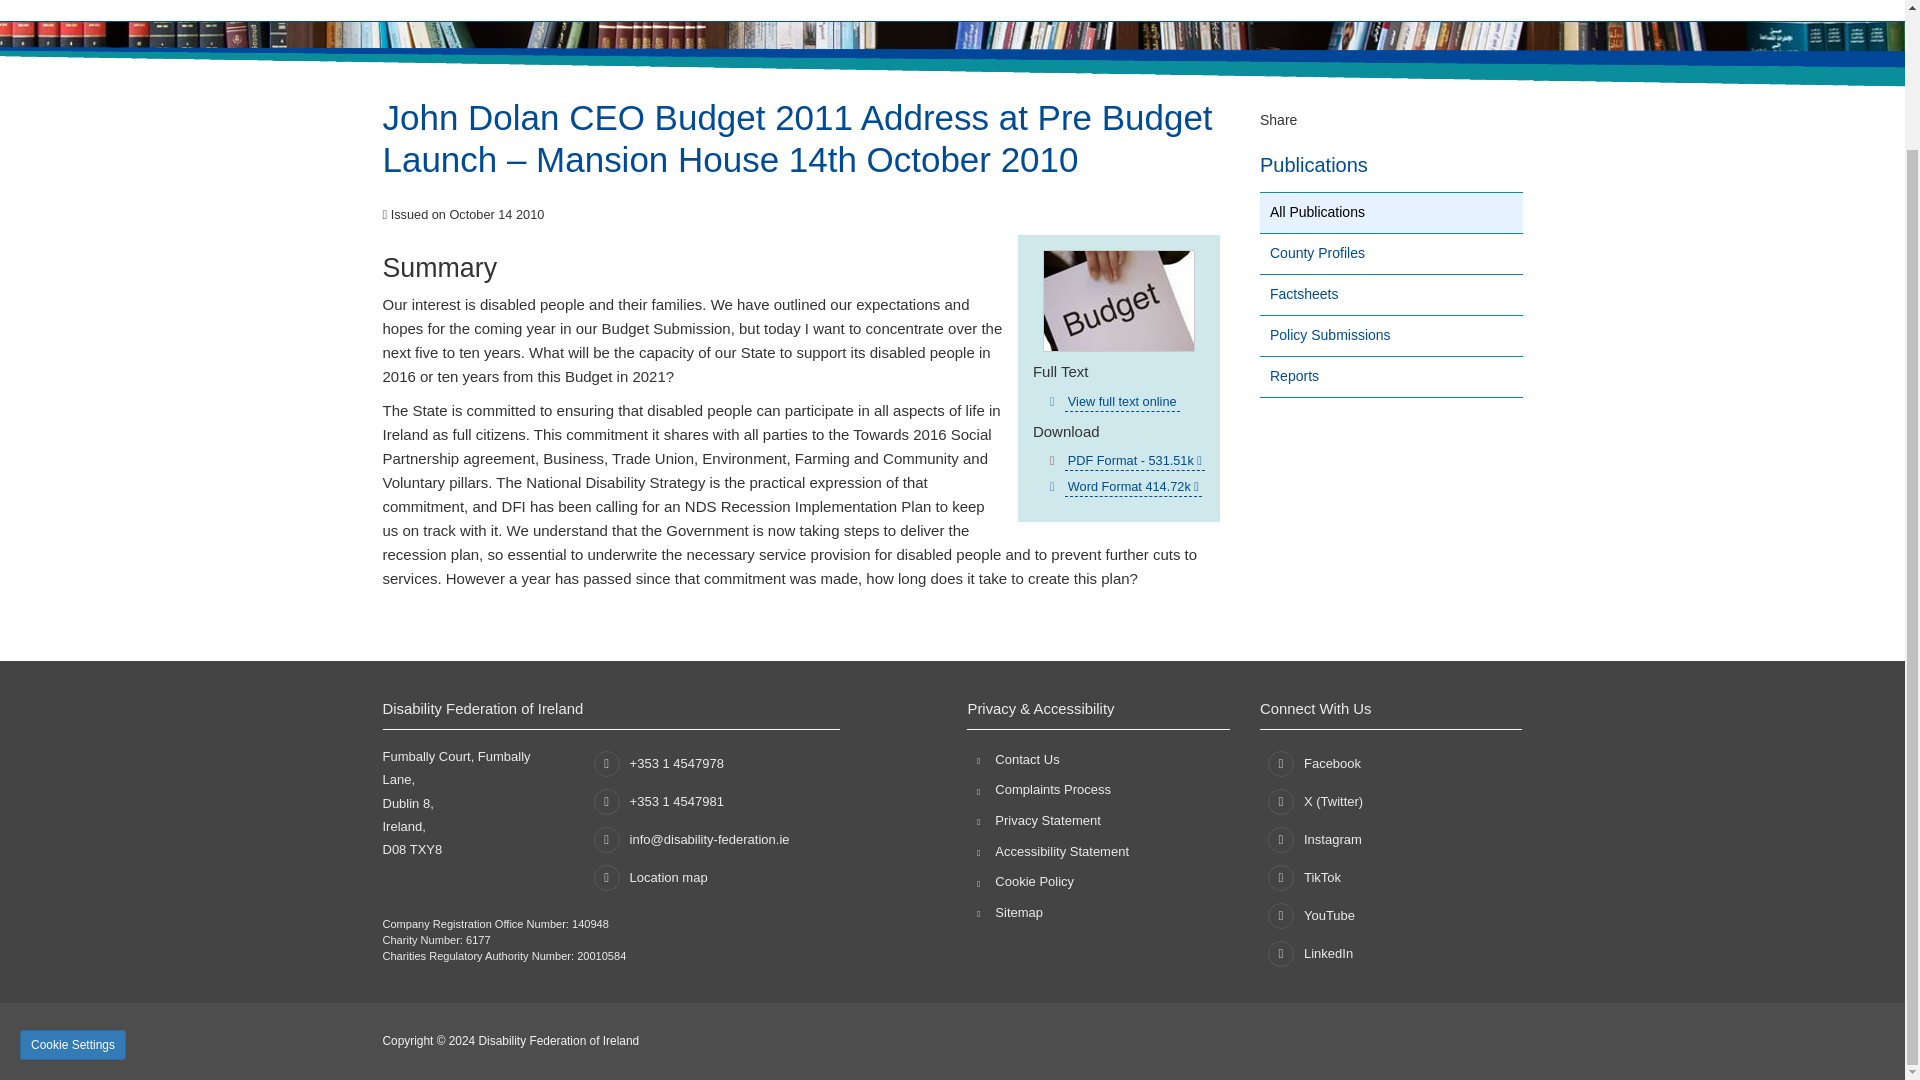 The height and width of the screenshot is (1080, 1920). Describe the element at coordinates (567, 8) in the screenshot. I see `DISABILITY FEDERATION OF IRELAND` at that location.